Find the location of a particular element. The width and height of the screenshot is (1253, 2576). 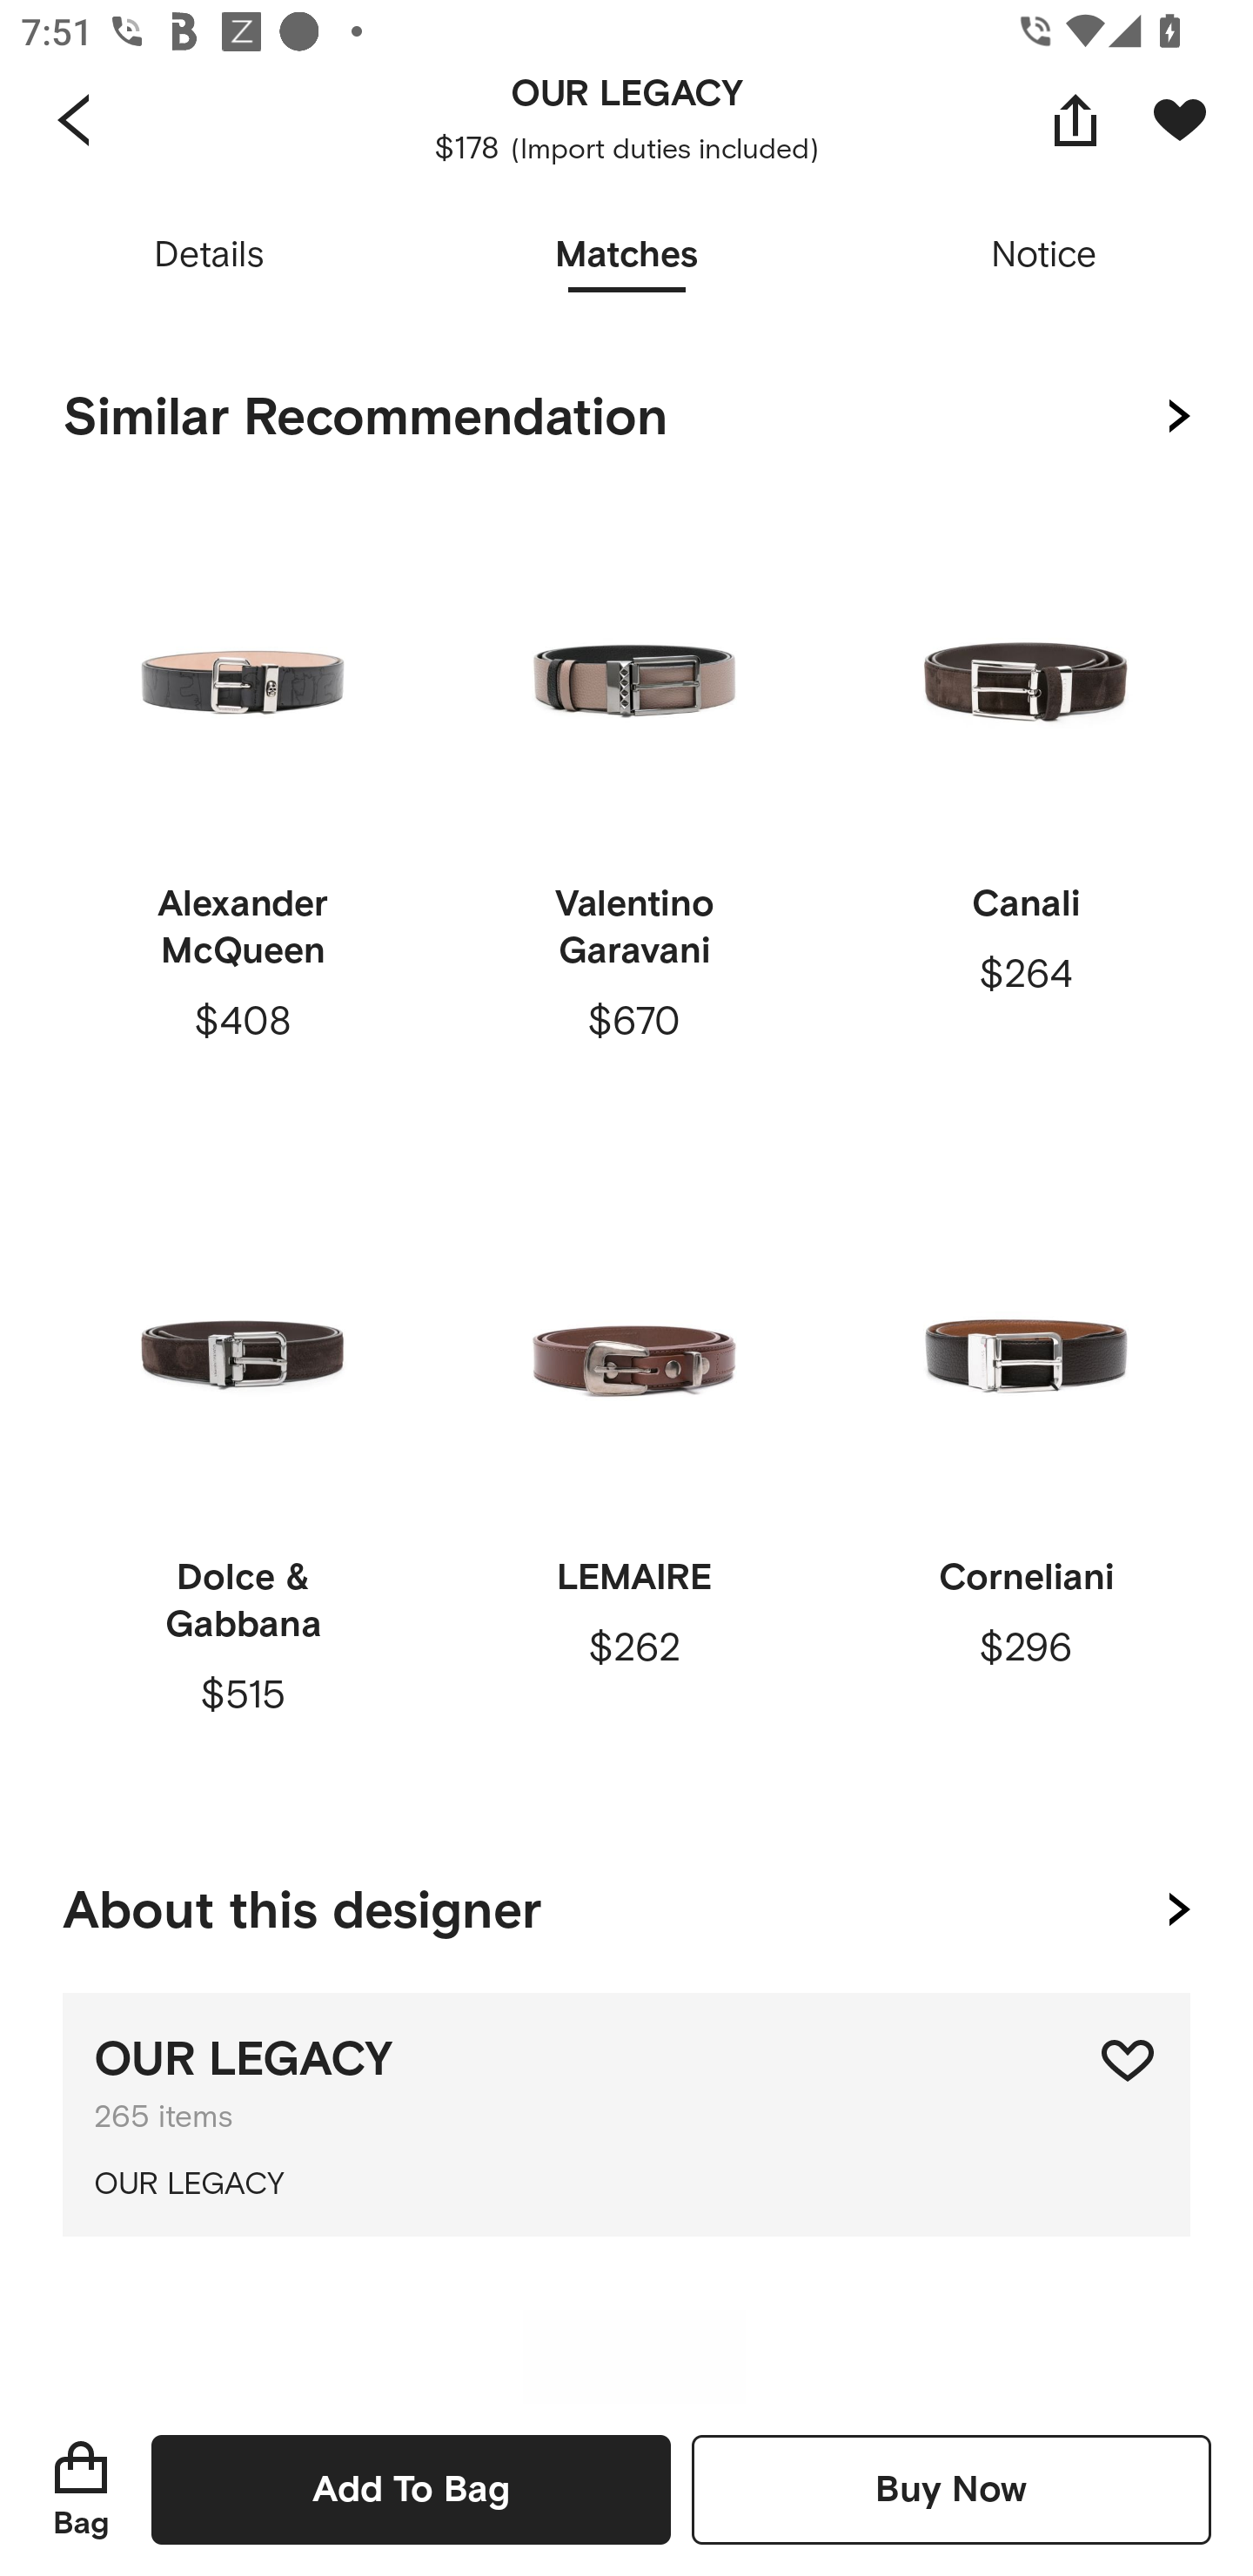

OUR LEGACY is located at coordinates (626, 2184).